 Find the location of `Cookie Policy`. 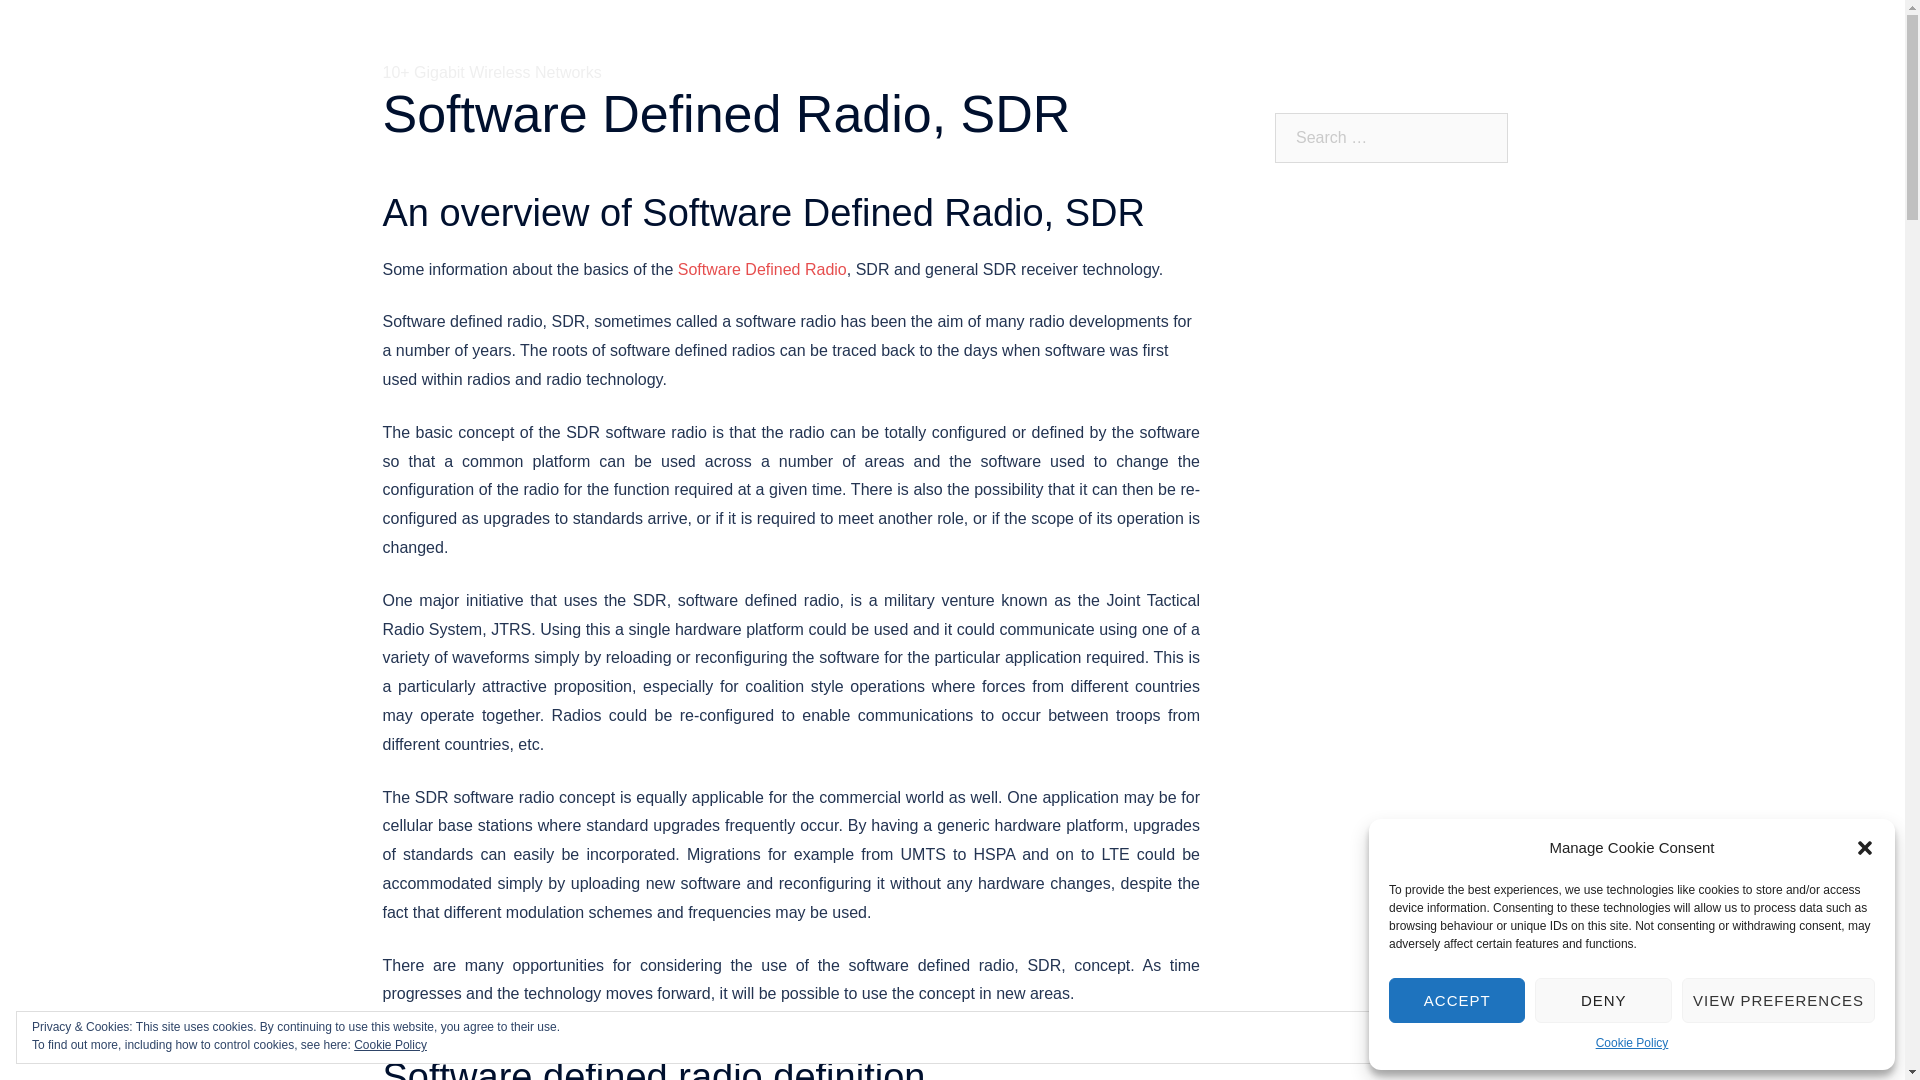

Cookie Policy is located at coordinates (1632, 1044).